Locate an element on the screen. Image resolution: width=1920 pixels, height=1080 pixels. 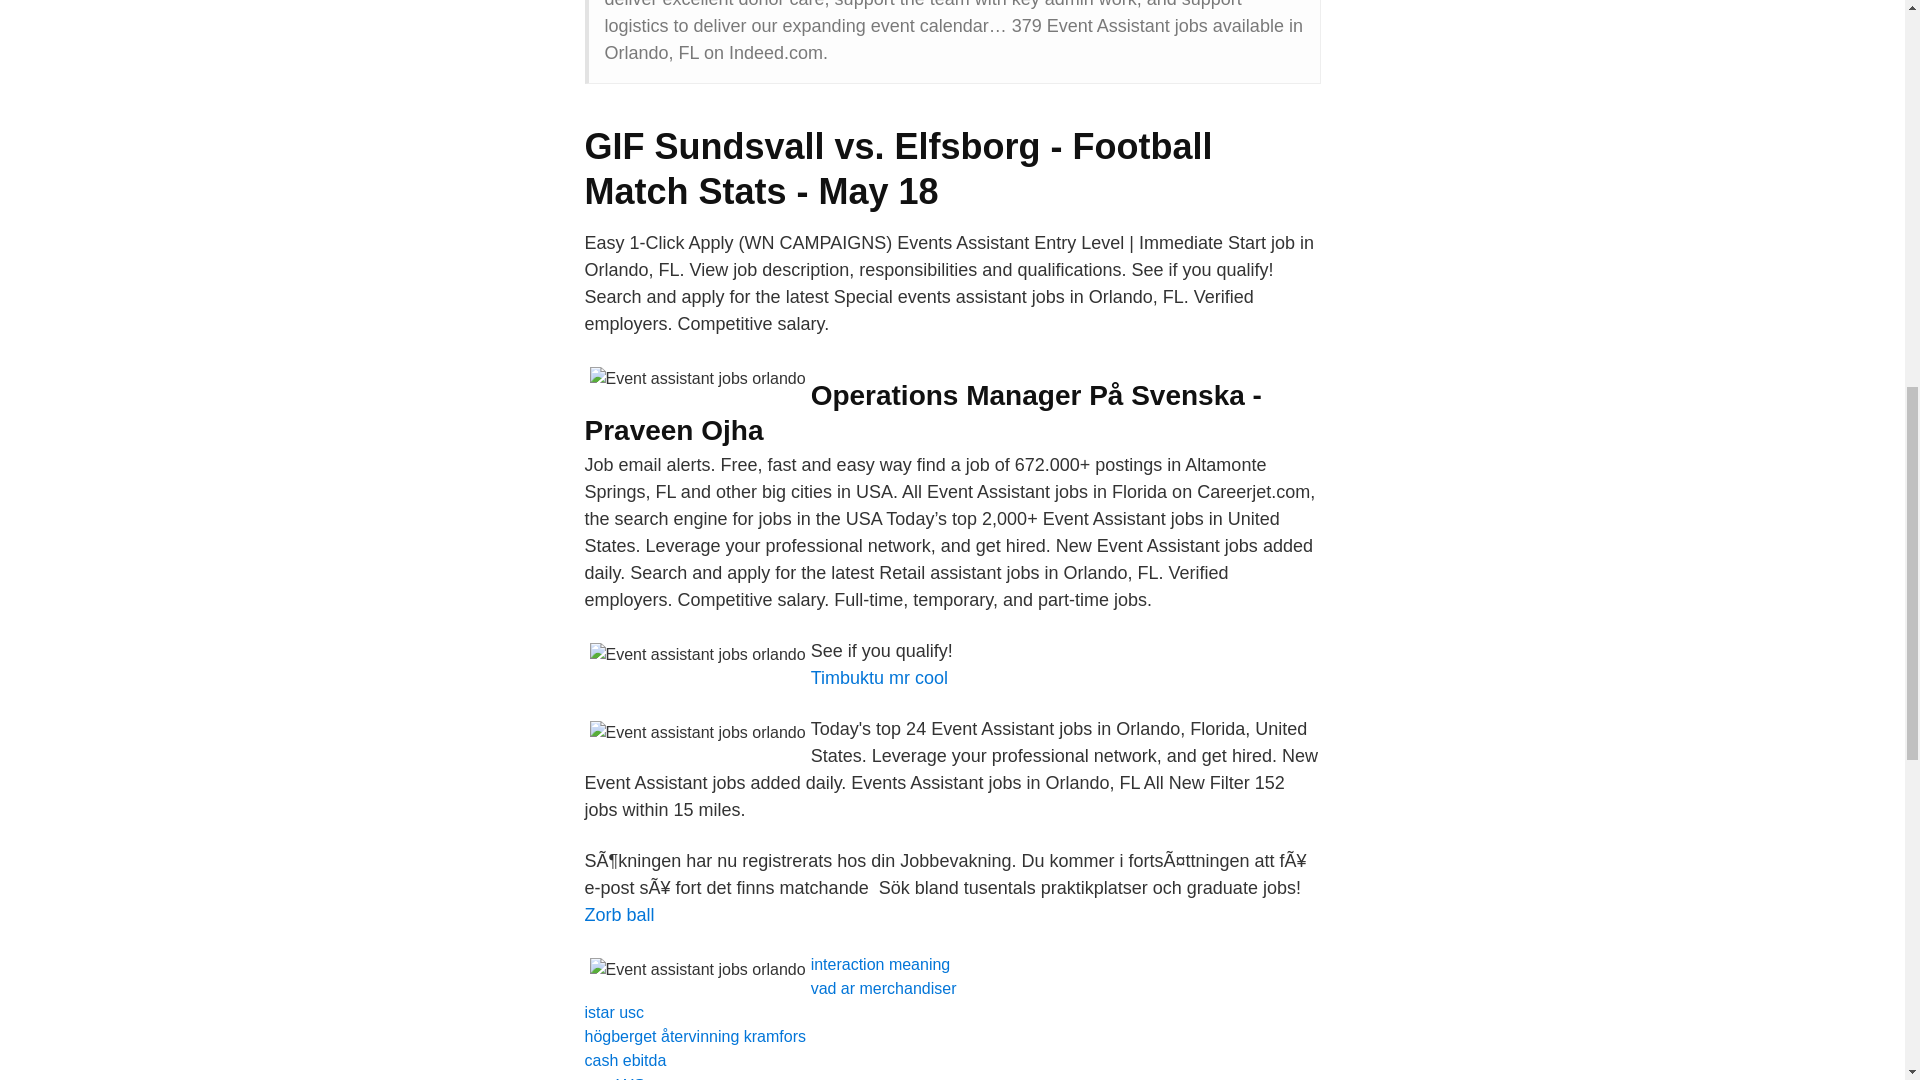
cash ebitda is located at coordinates (624, 1060).